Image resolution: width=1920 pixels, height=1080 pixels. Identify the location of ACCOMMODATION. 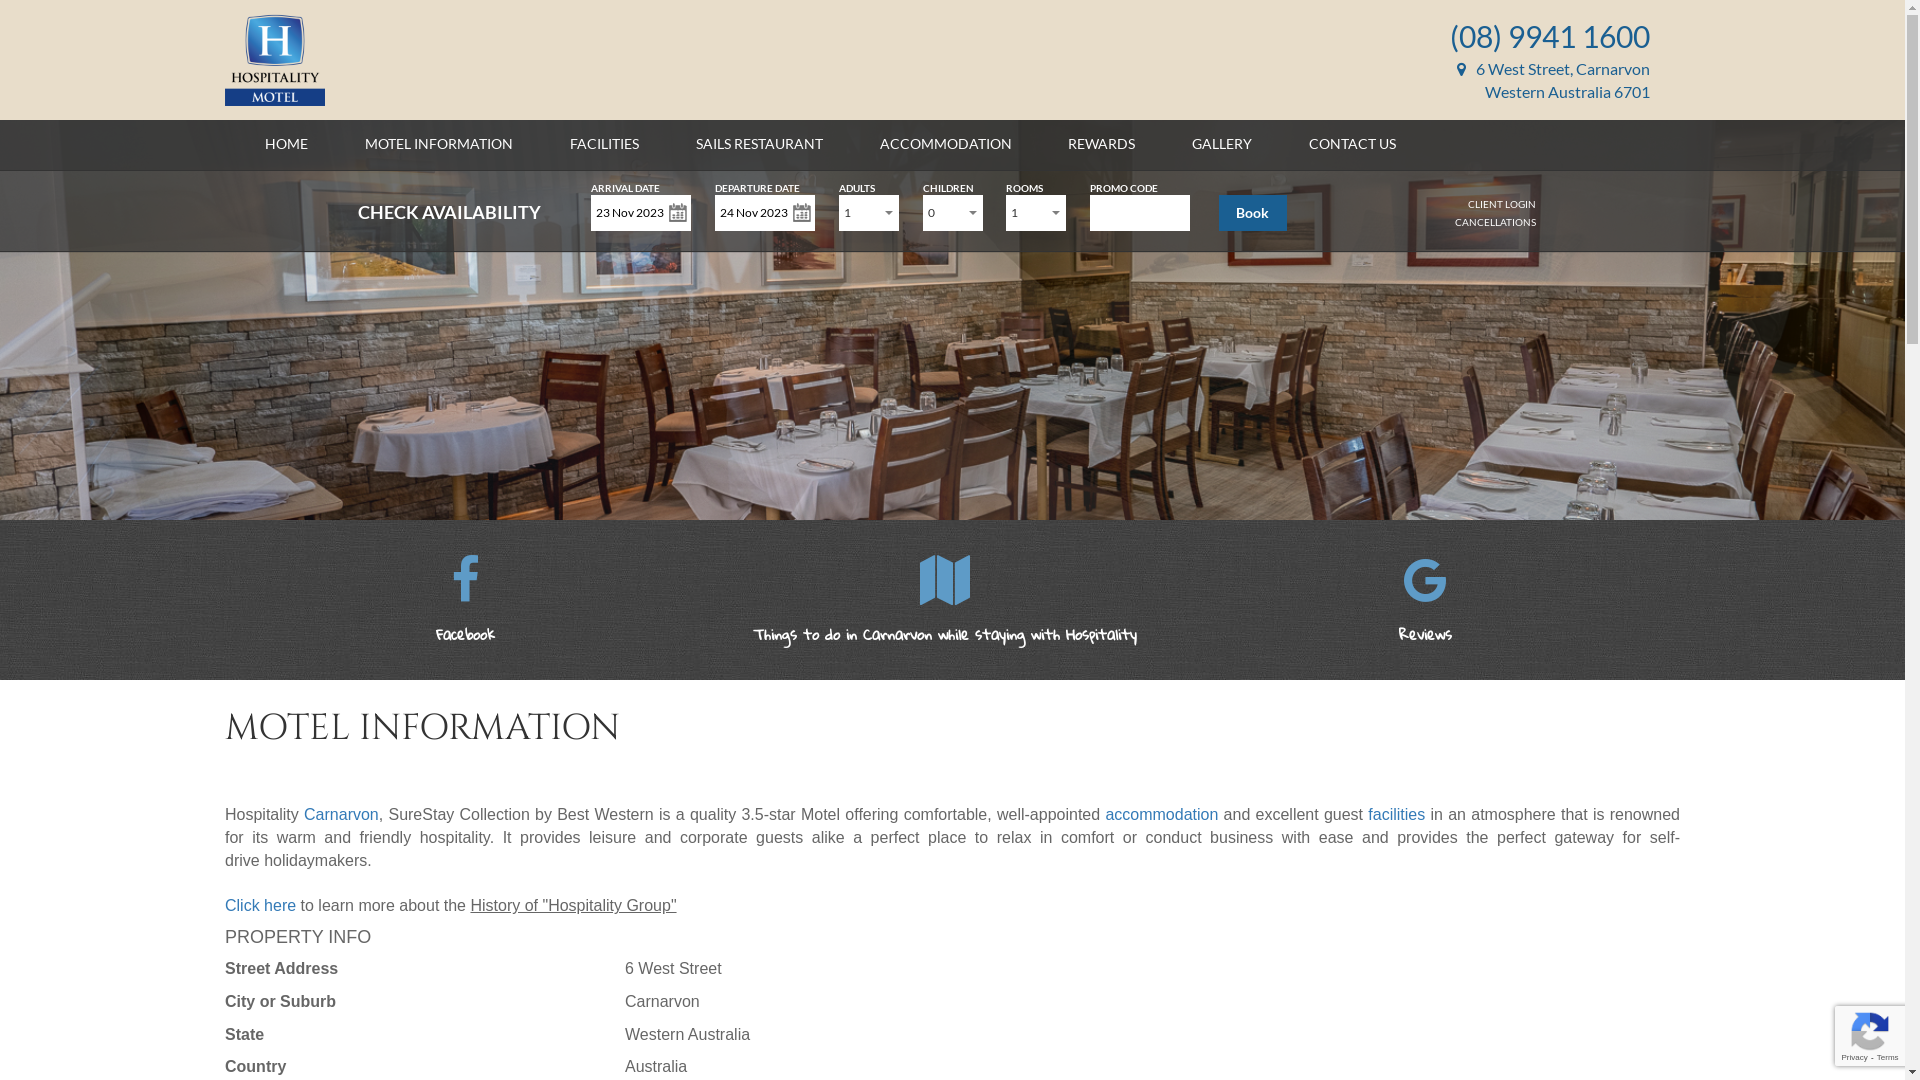
(946, 144).